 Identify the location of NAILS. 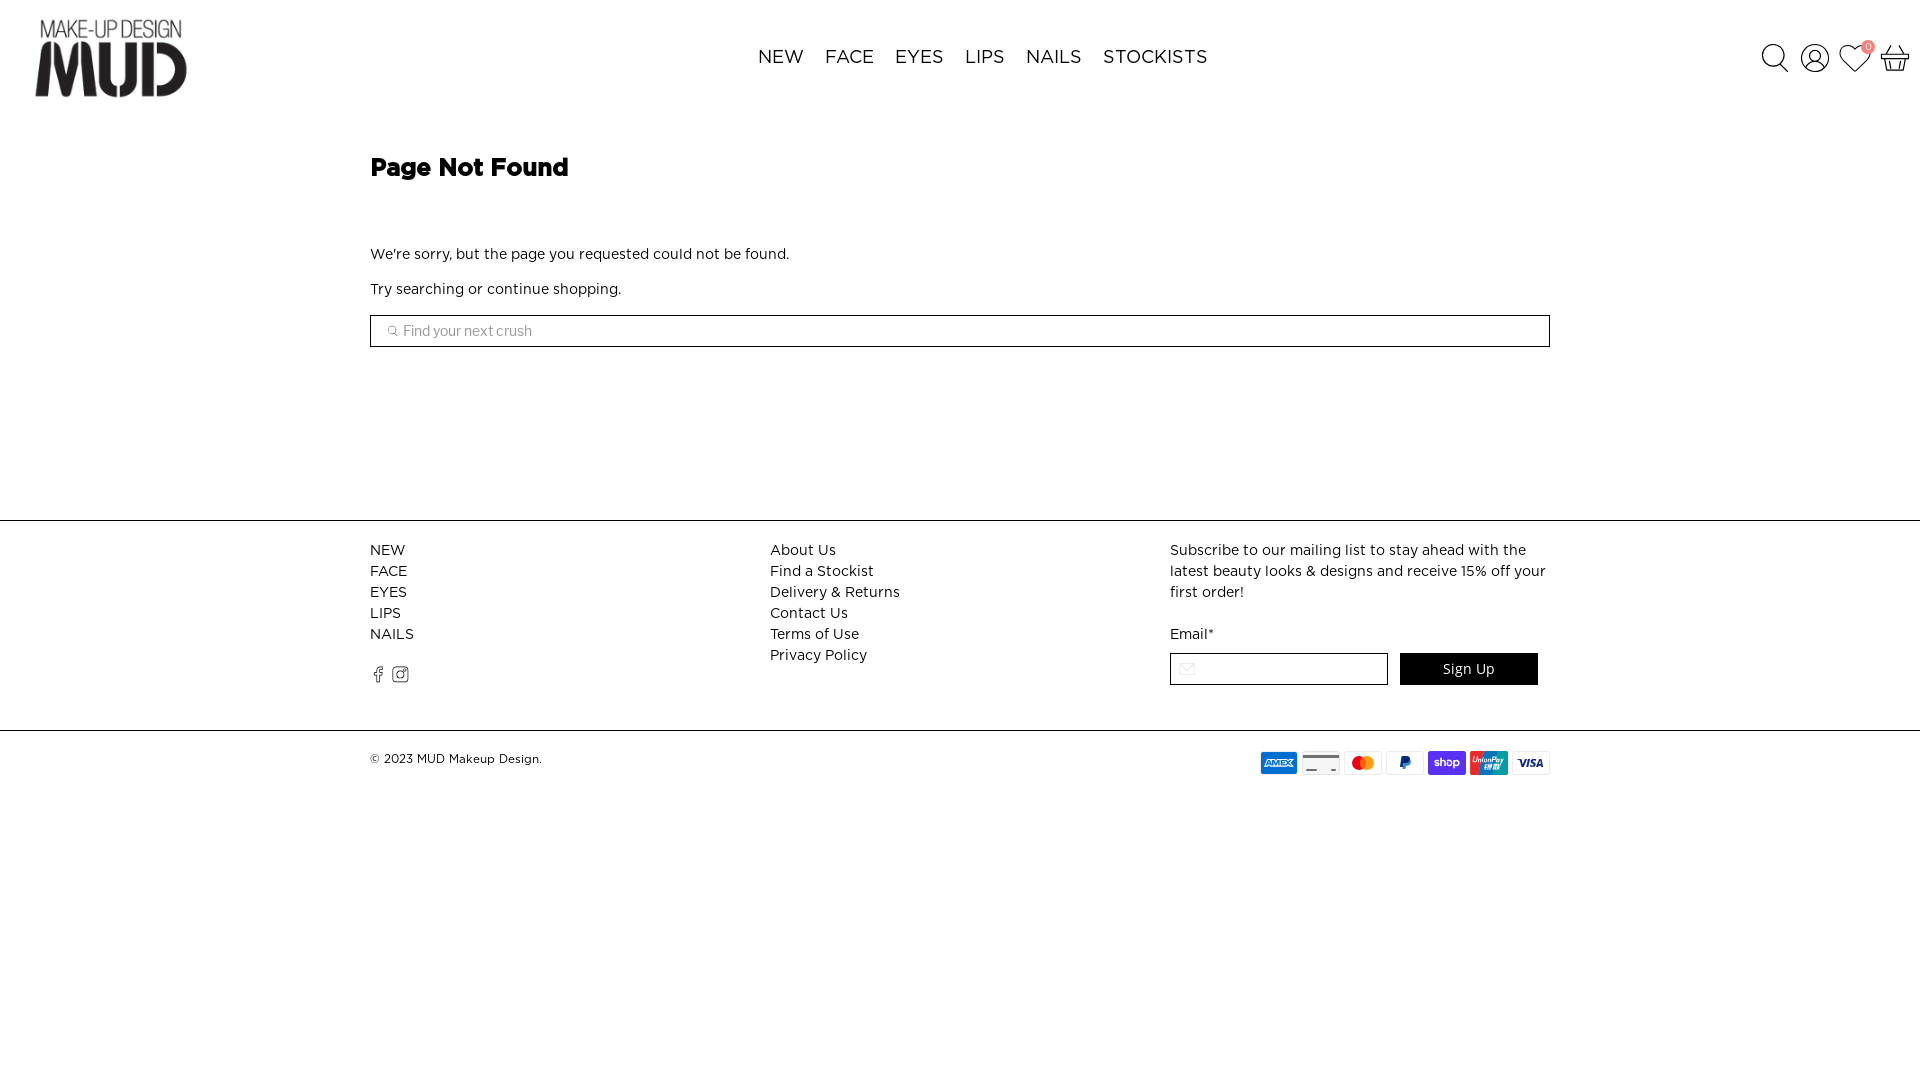
(1054, 58).